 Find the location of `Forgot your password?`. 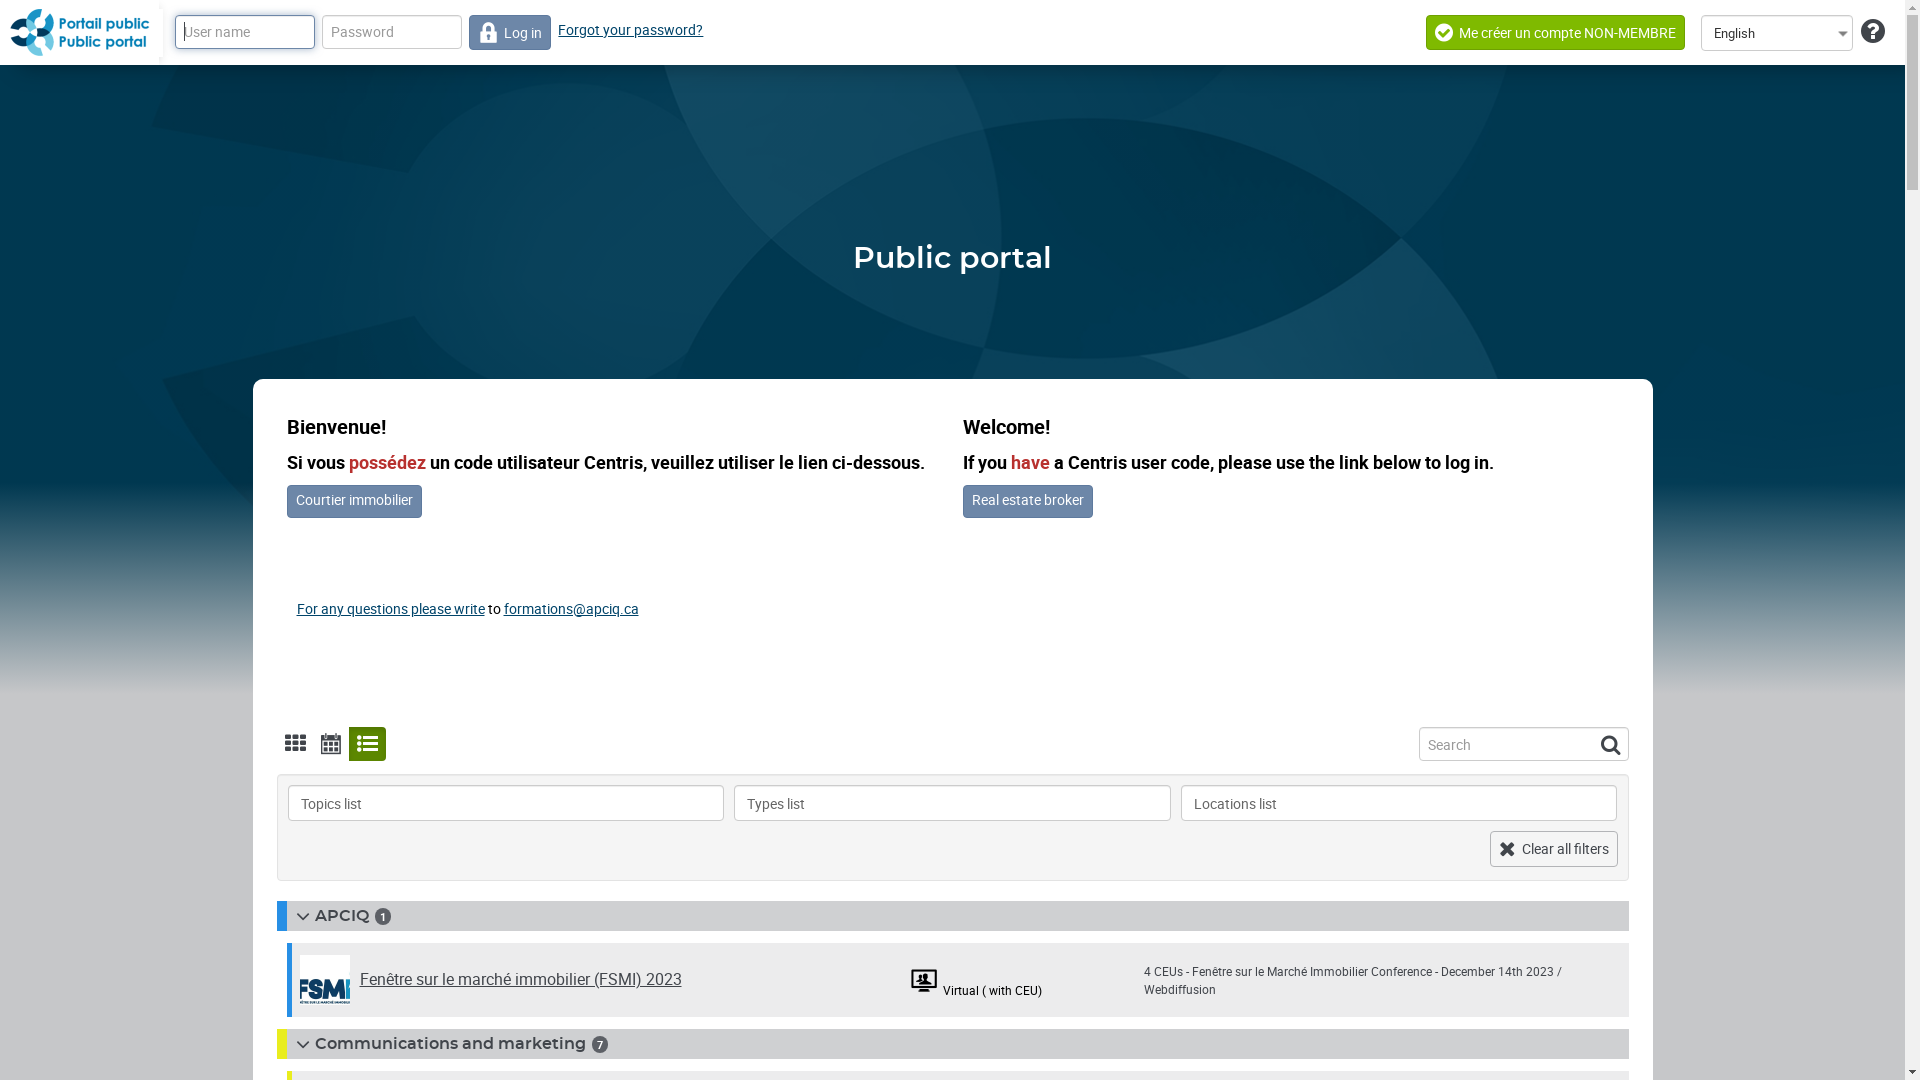

Forgot your password? is located at coordinates (630, 30).